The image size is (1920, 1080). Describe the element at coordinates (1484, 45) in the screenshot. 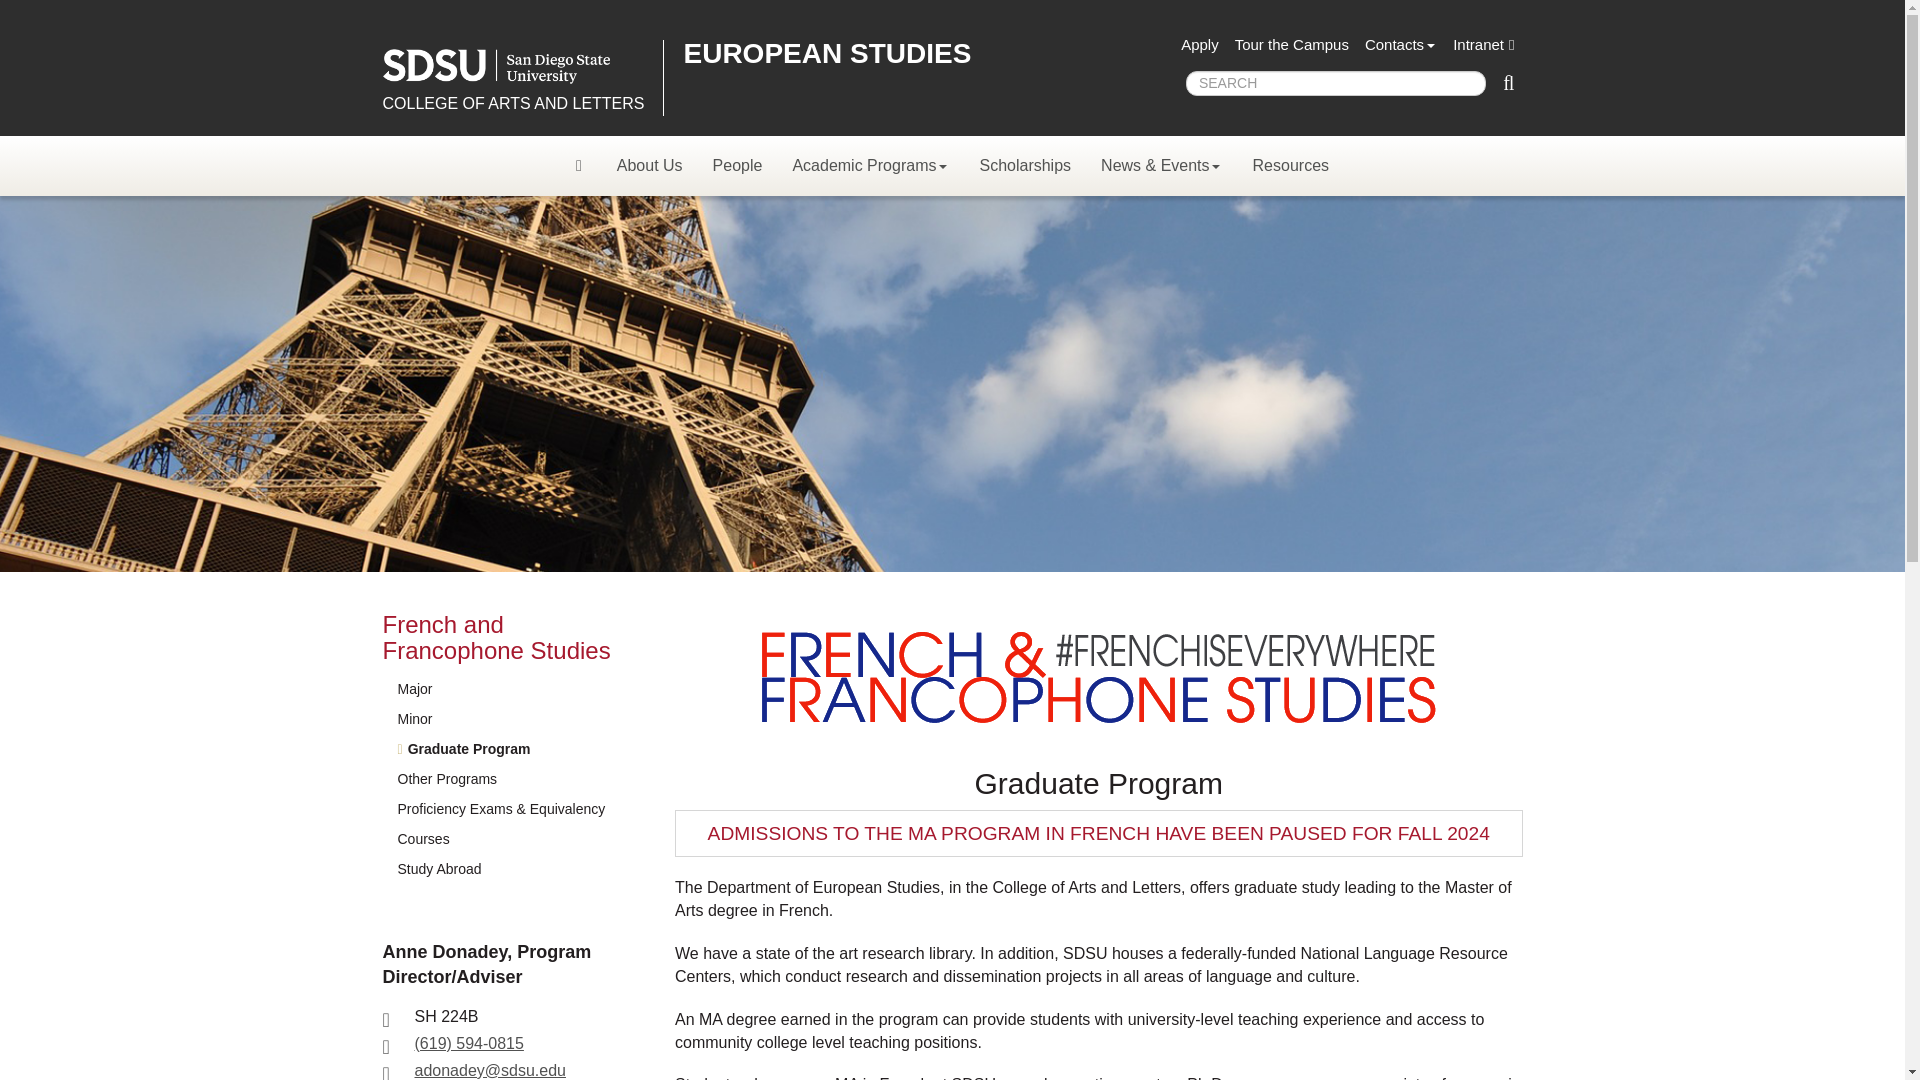

I see `Intranet` at that location.